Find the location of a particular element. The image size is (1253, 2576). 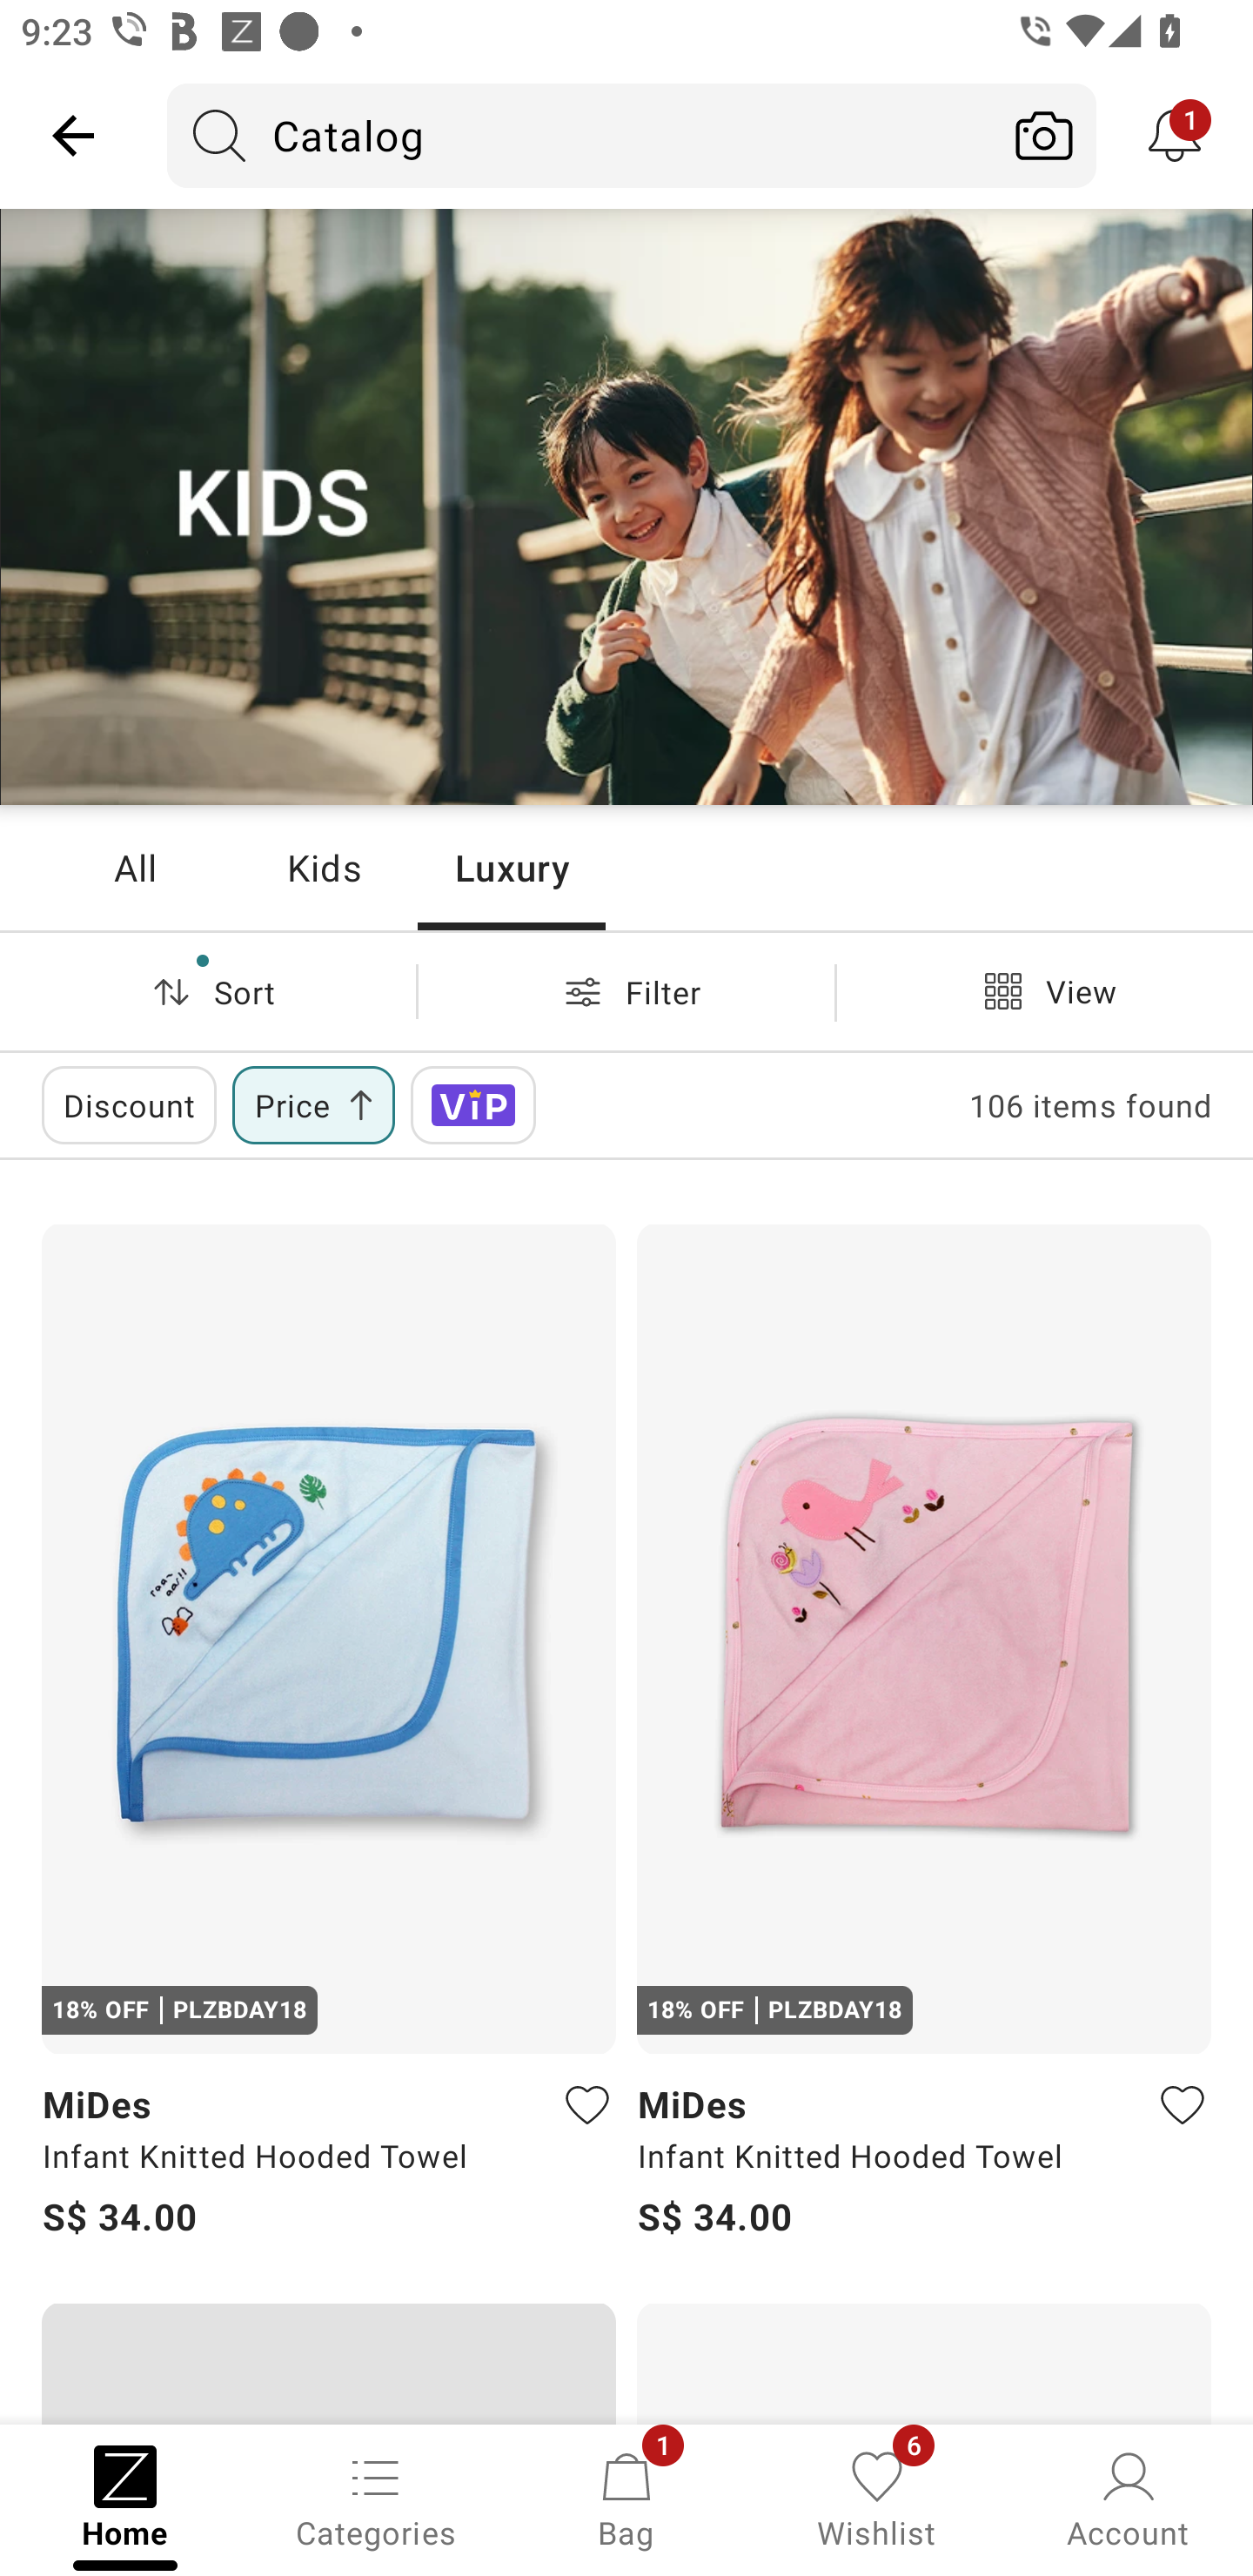

Catalog is located at coordinates (580, 135).